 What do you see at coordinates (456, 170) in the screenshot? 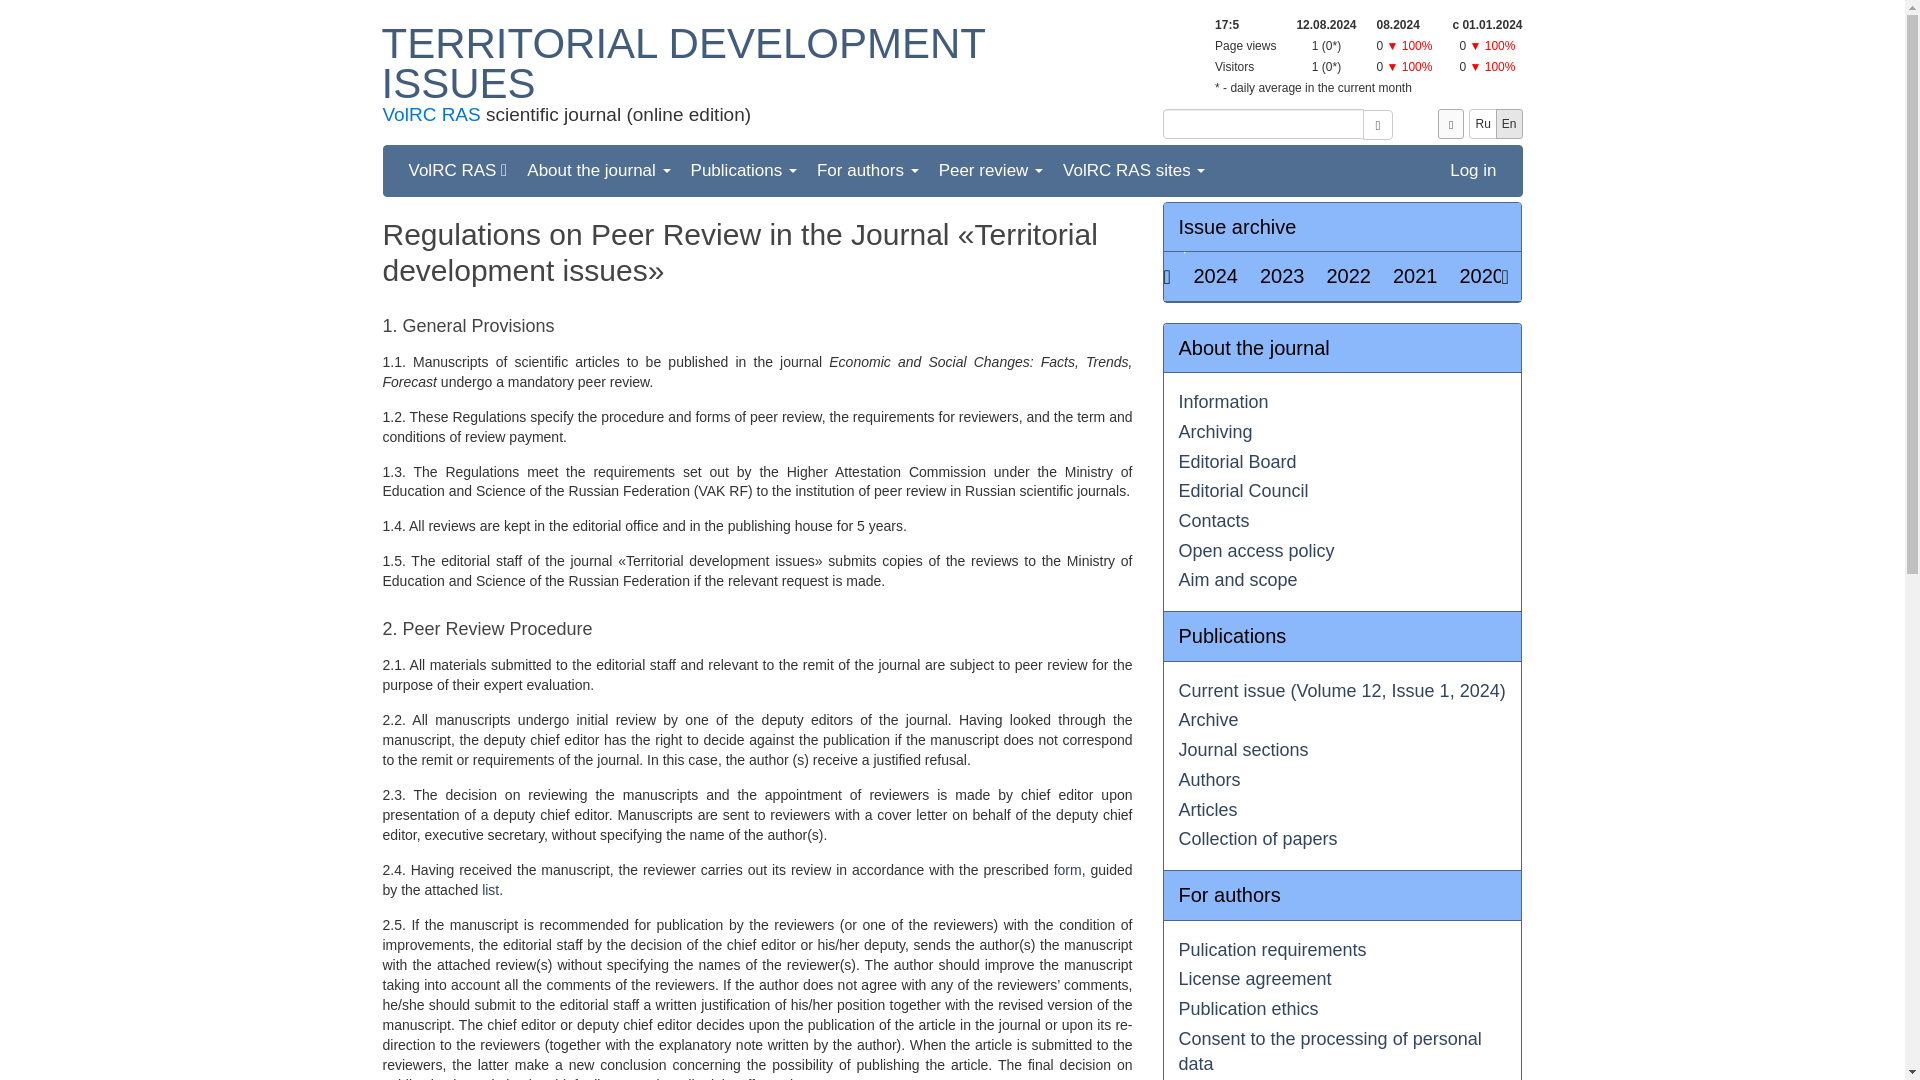
I see `VolRC RAS` at bounding box center [456, 170].